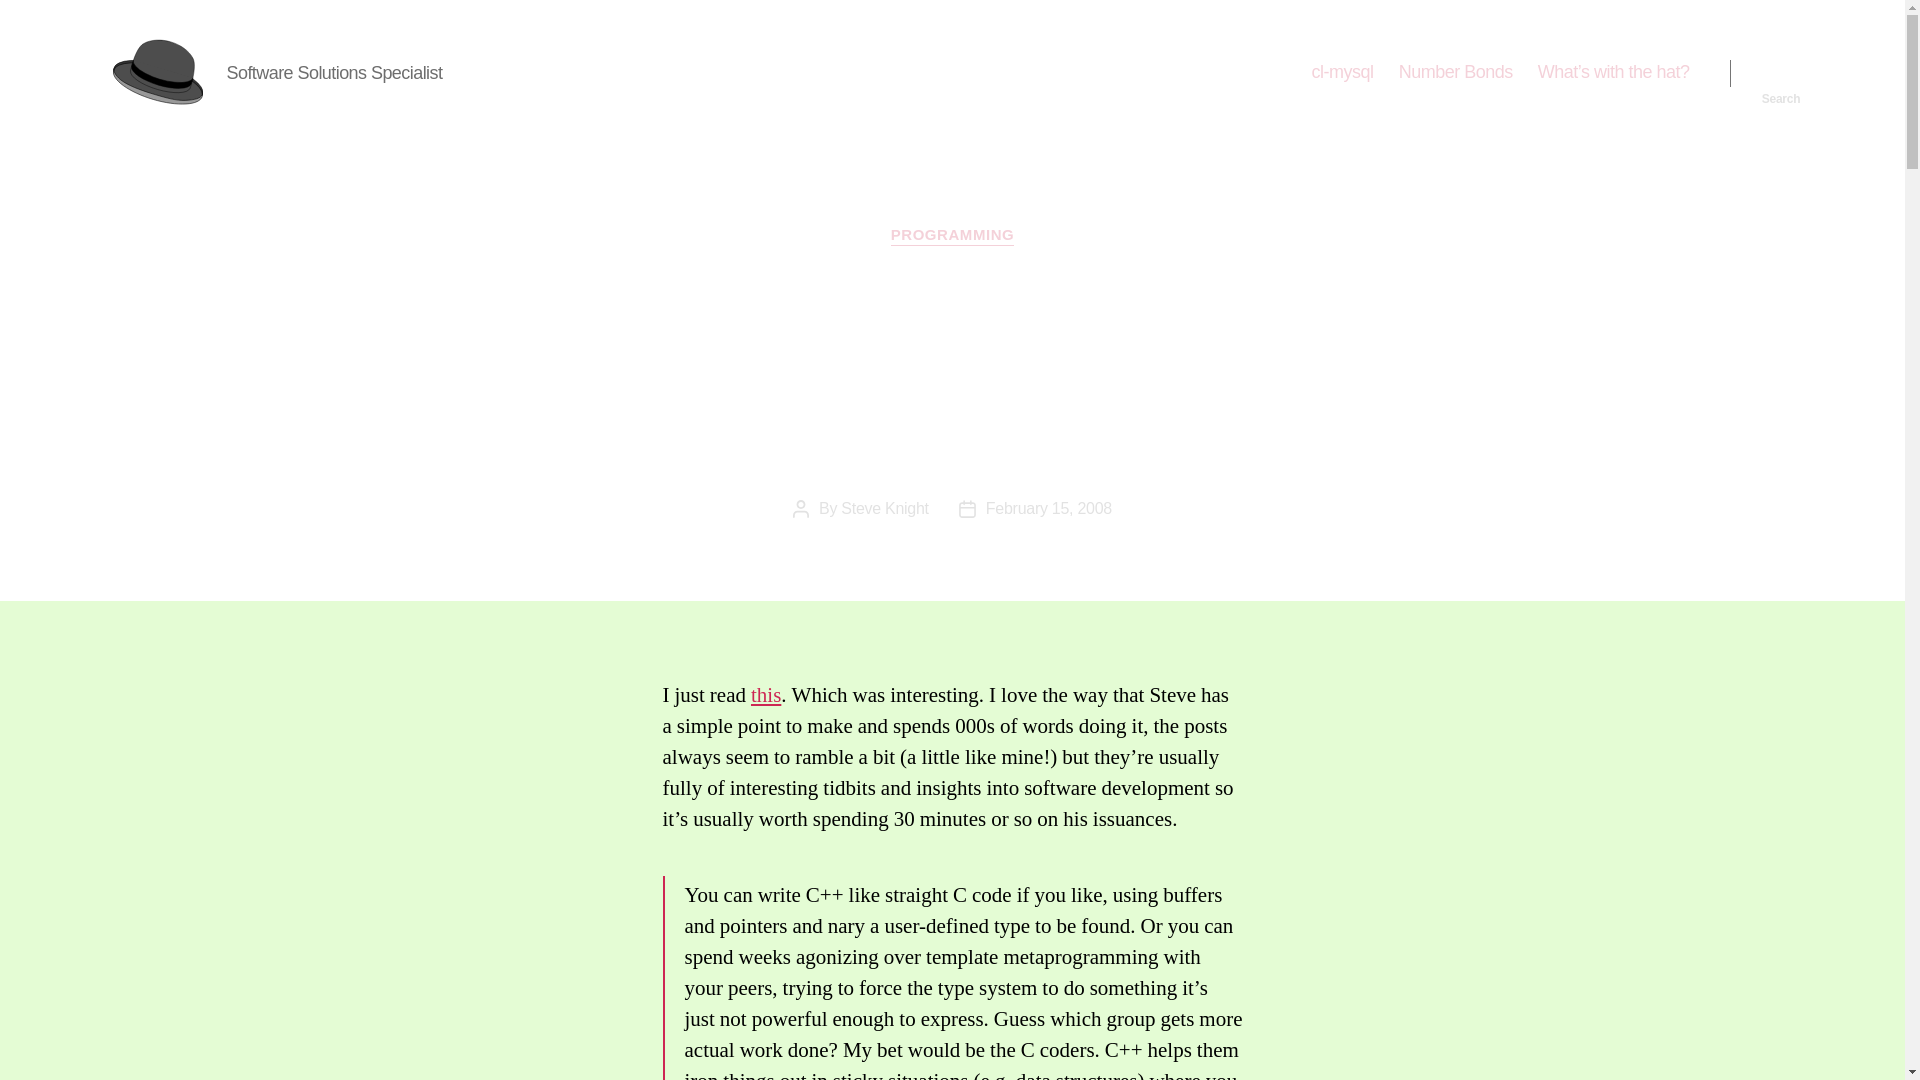 The height and width of the screenshot is (1080, 1920). What do you see at coordinates (1342, 72) in the screenshot?
I see `cl-mysql` at bounding box center [1342, 72].